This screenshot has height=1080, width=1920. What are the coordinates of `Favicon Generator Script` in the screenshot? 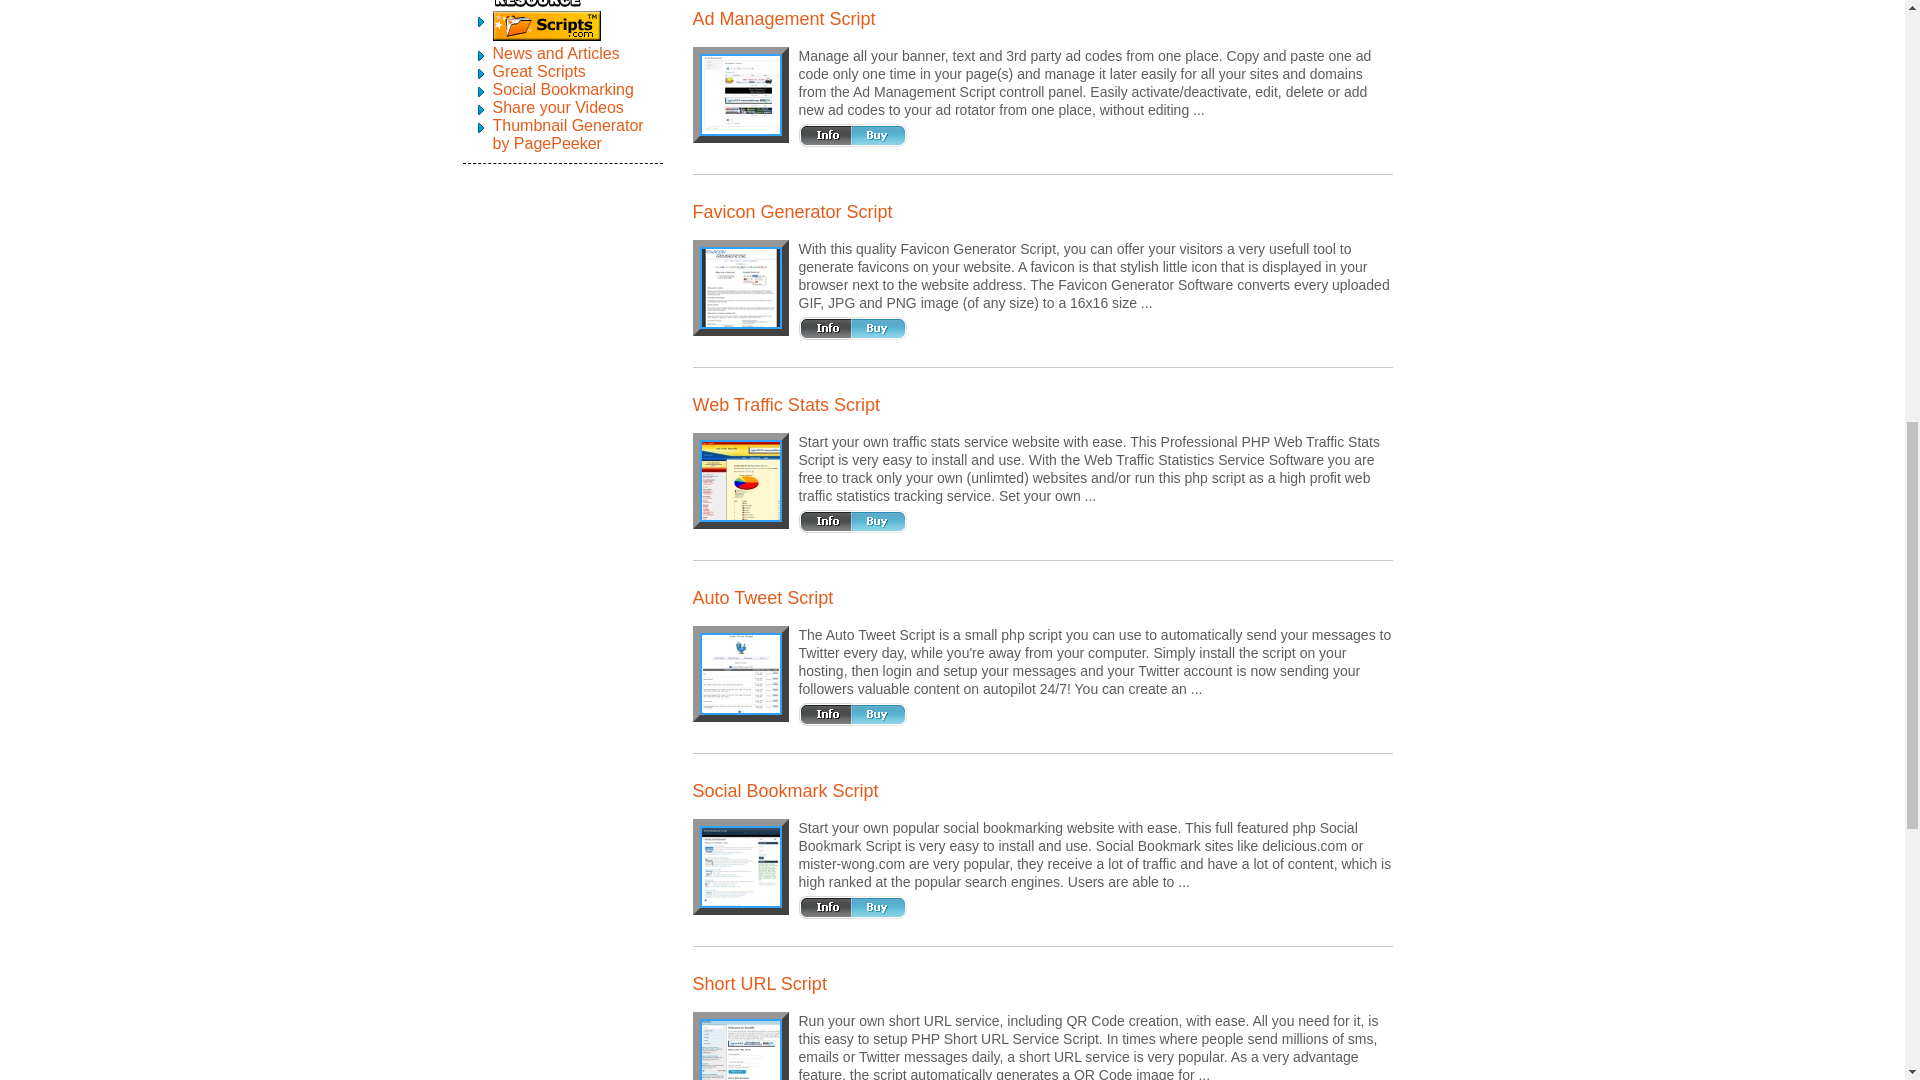 It's located at (740, 288).